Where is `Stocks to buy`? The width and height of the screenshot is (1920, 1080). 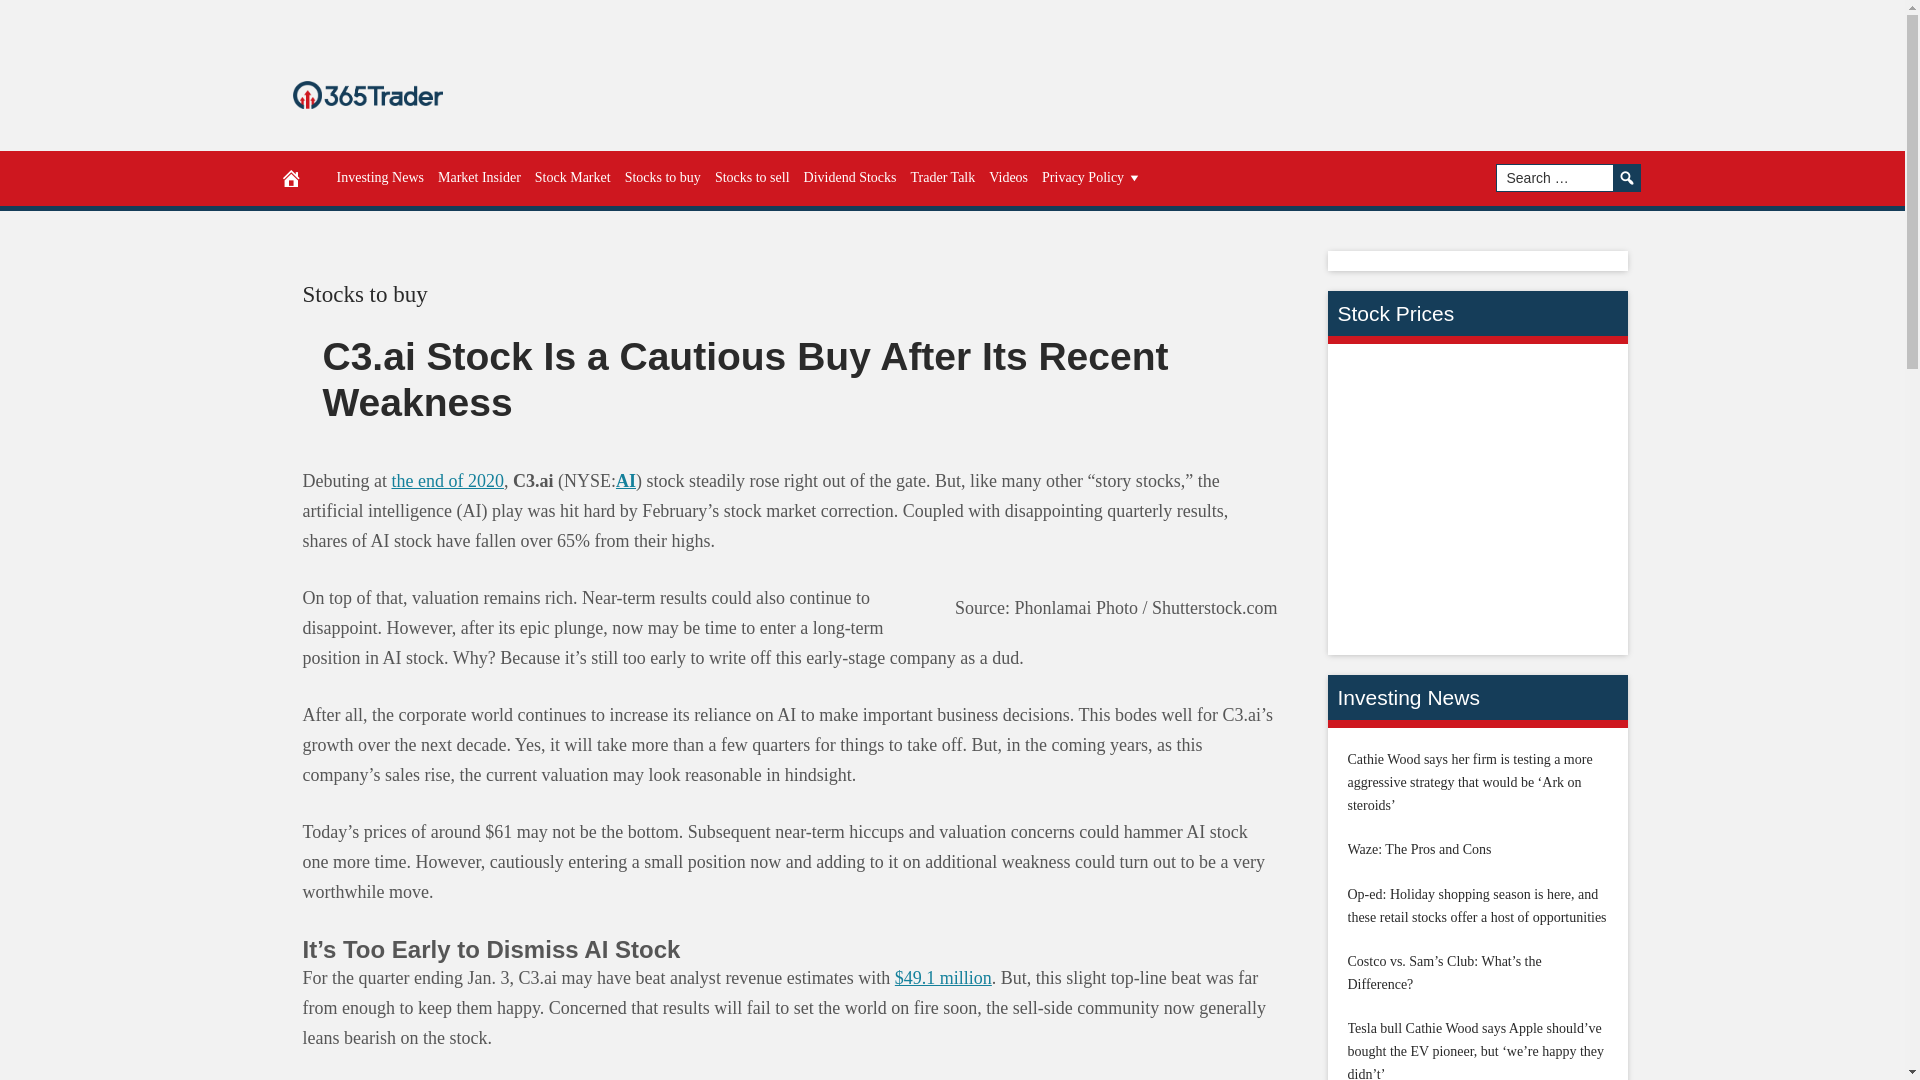
Stocks to buy is located at coordinates (663, 178).